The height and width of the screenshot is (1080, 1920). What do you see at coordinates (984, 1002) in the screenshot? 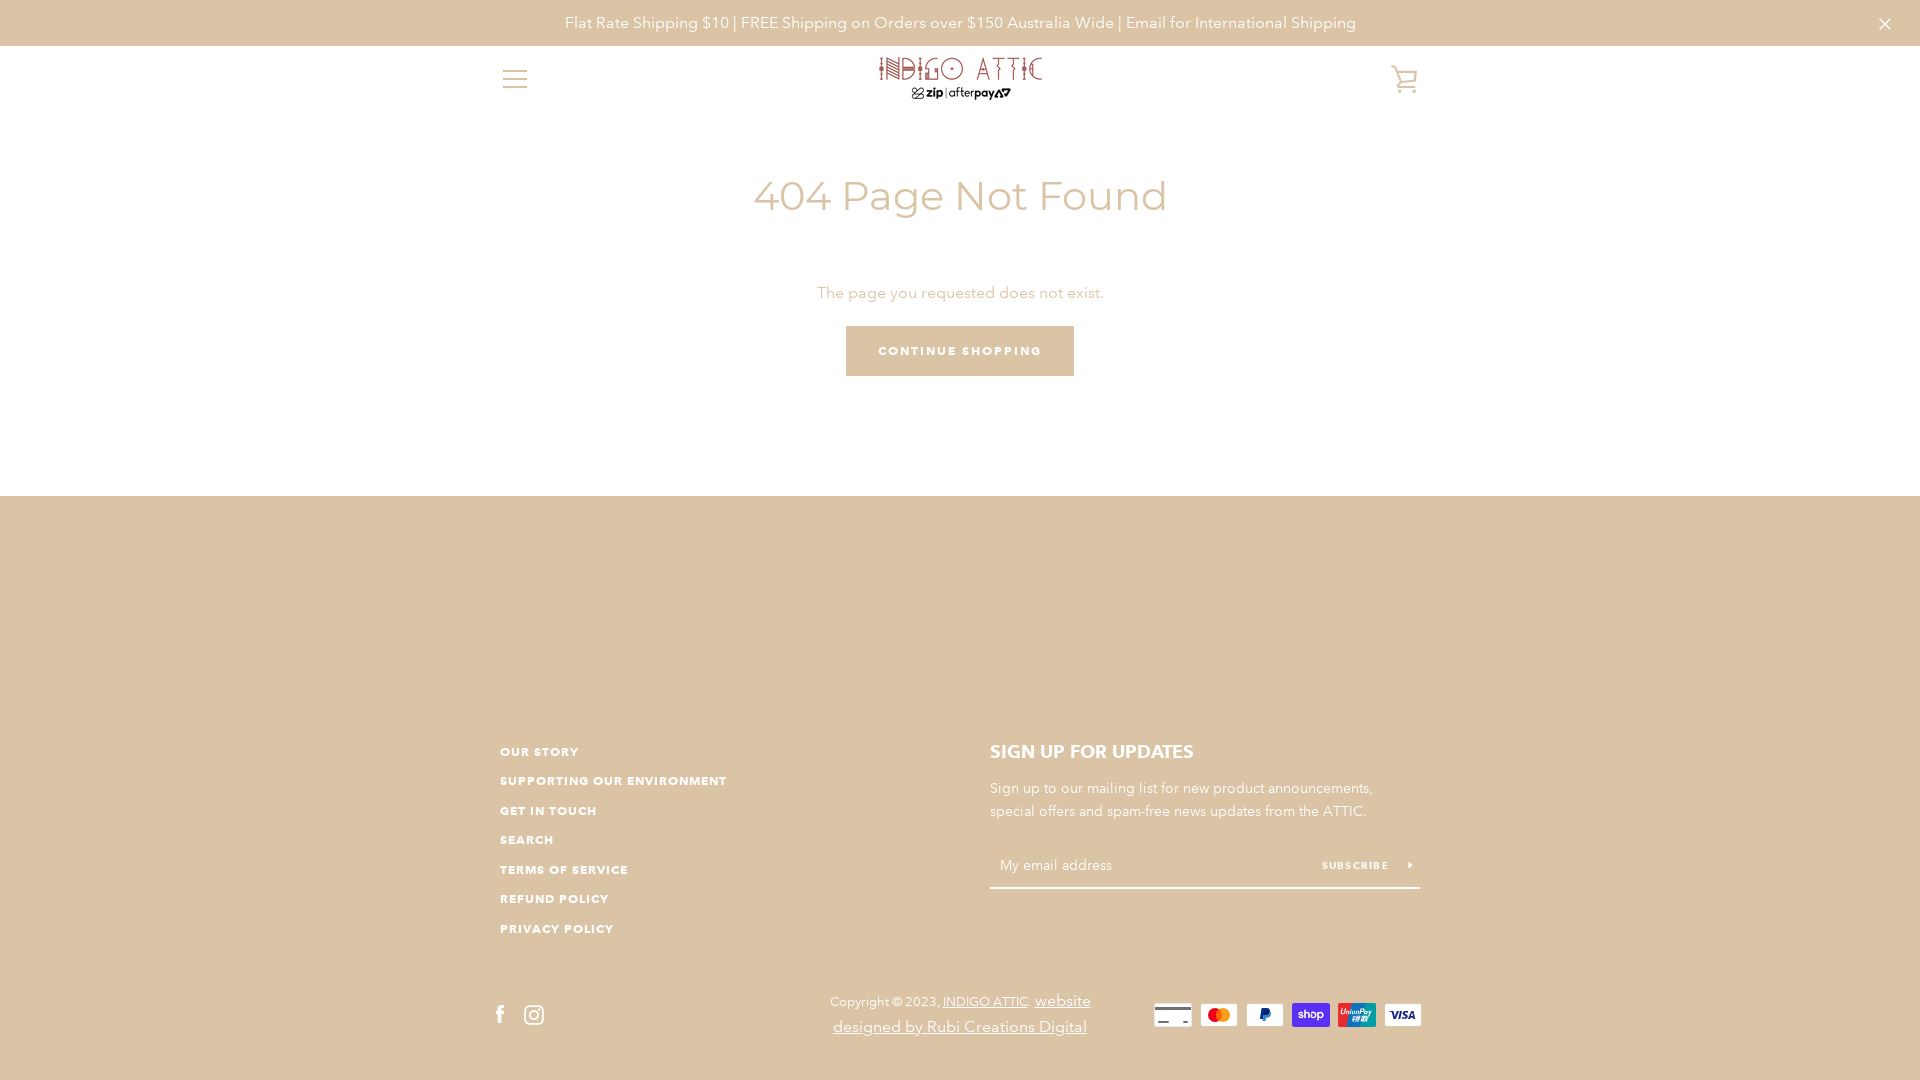
I see `INDIGO ATTIC` at bounding box center [984, 1002].